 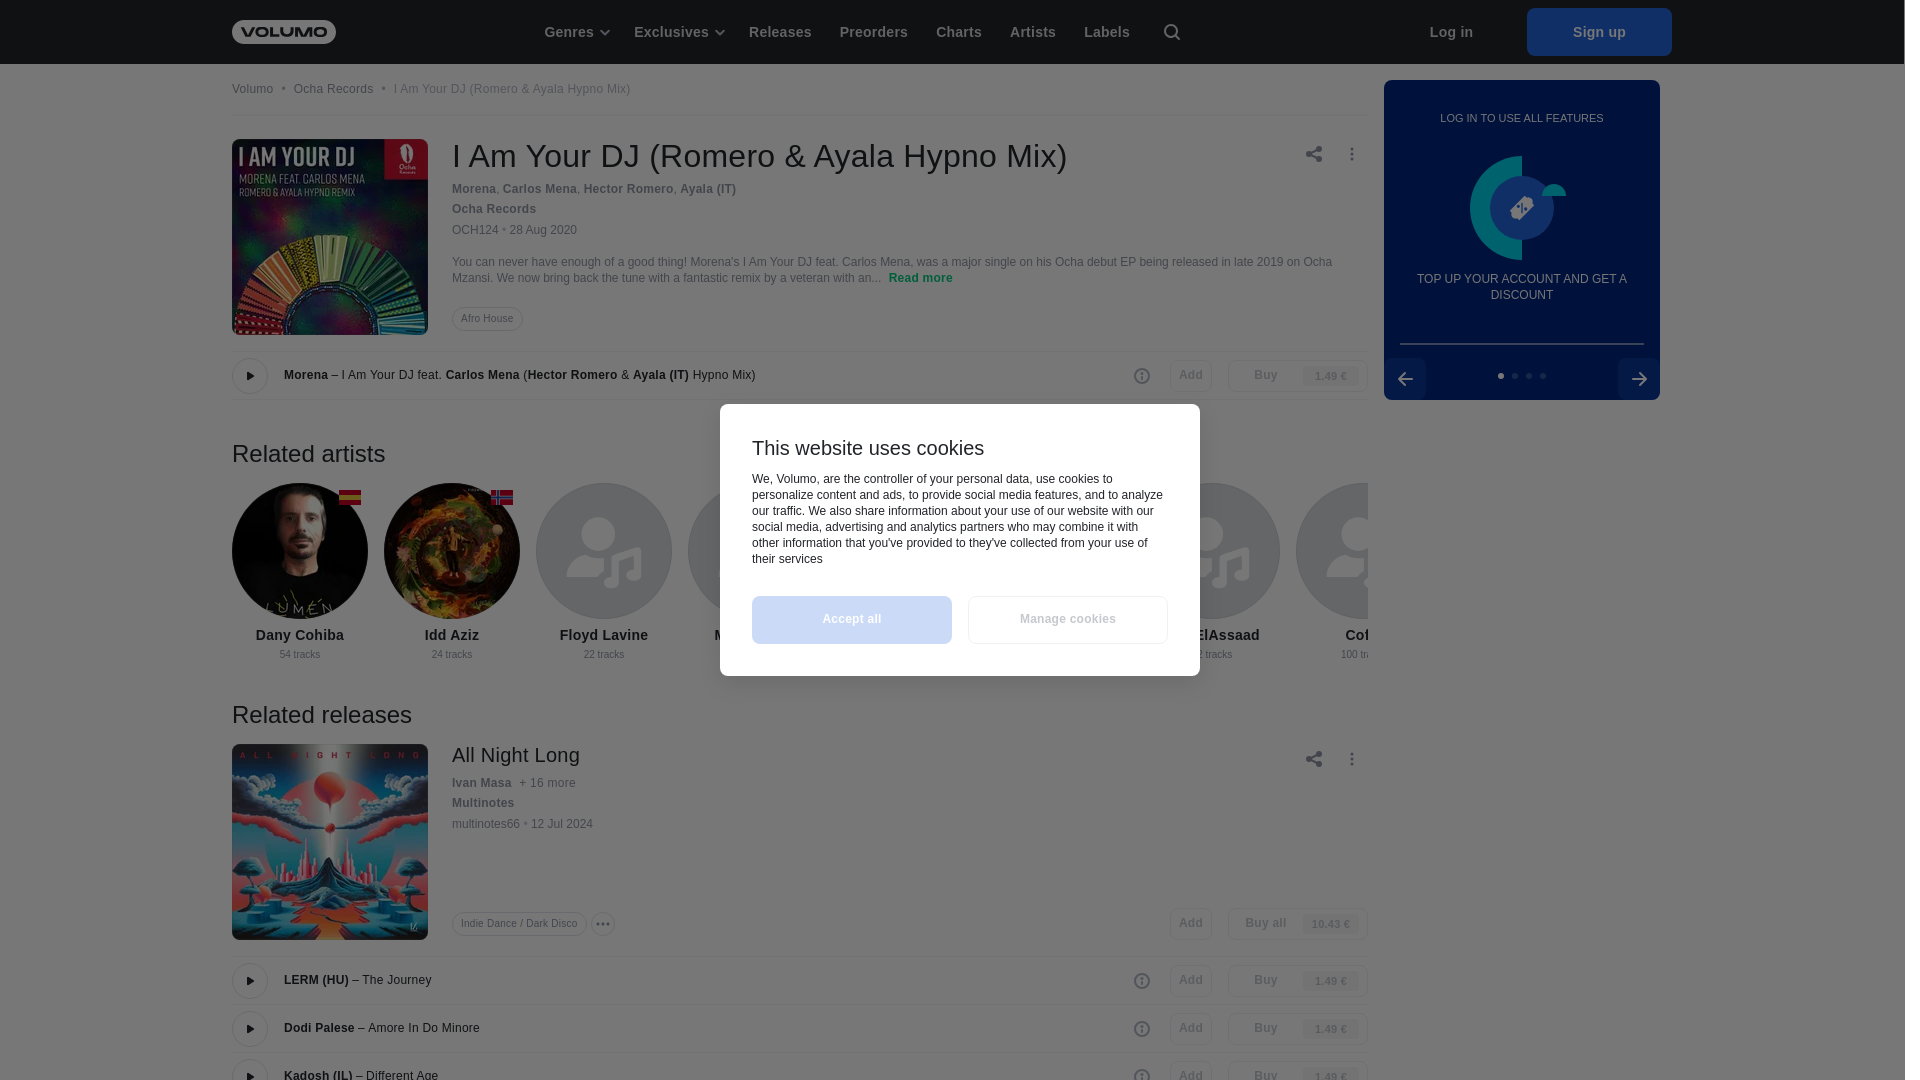 What do you see at coordinates (1316, 152) in the screenshot?
I see `Share album` at bounding box center [1316, 152].